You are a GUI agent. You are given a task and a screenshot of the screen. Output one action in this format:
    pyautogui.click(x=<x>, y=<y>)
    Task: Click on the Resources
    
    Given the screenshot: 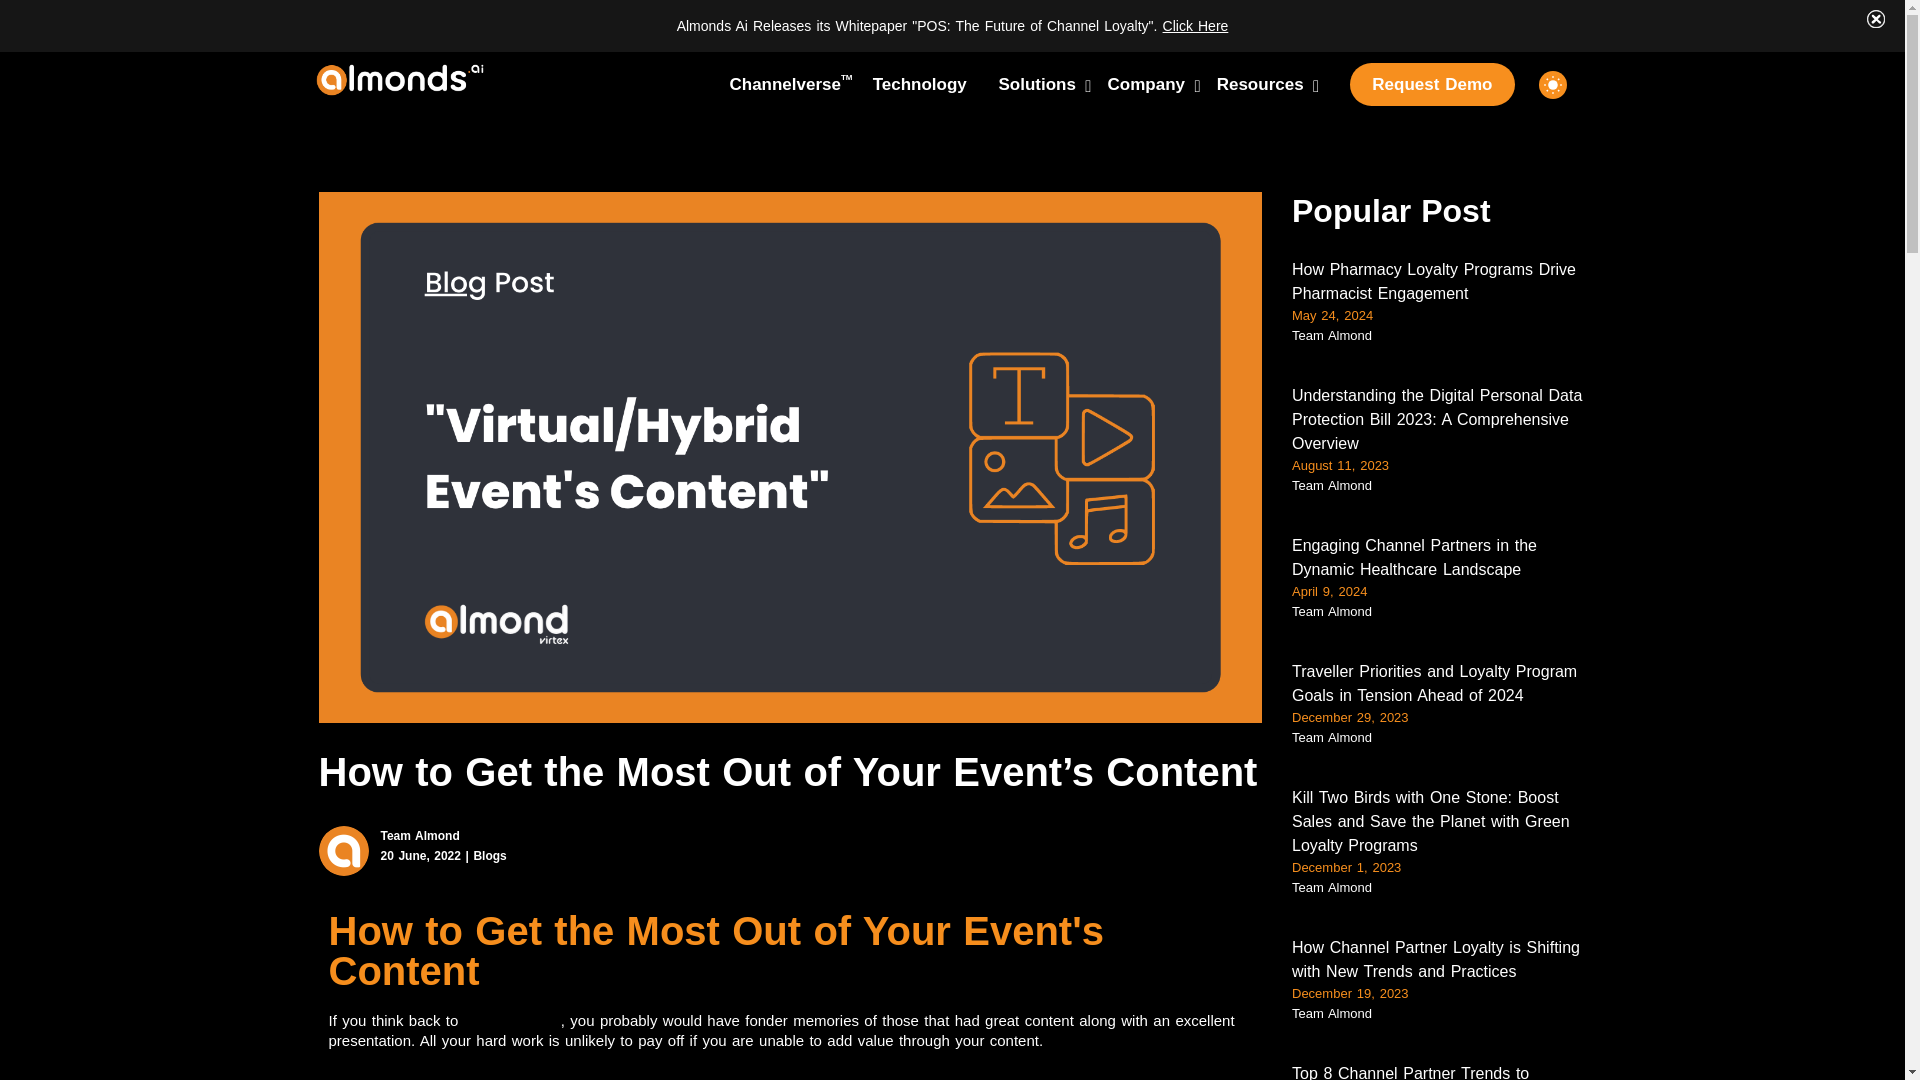 What is the action you would take?
    pyautogui.click(x=920, y=84)
    